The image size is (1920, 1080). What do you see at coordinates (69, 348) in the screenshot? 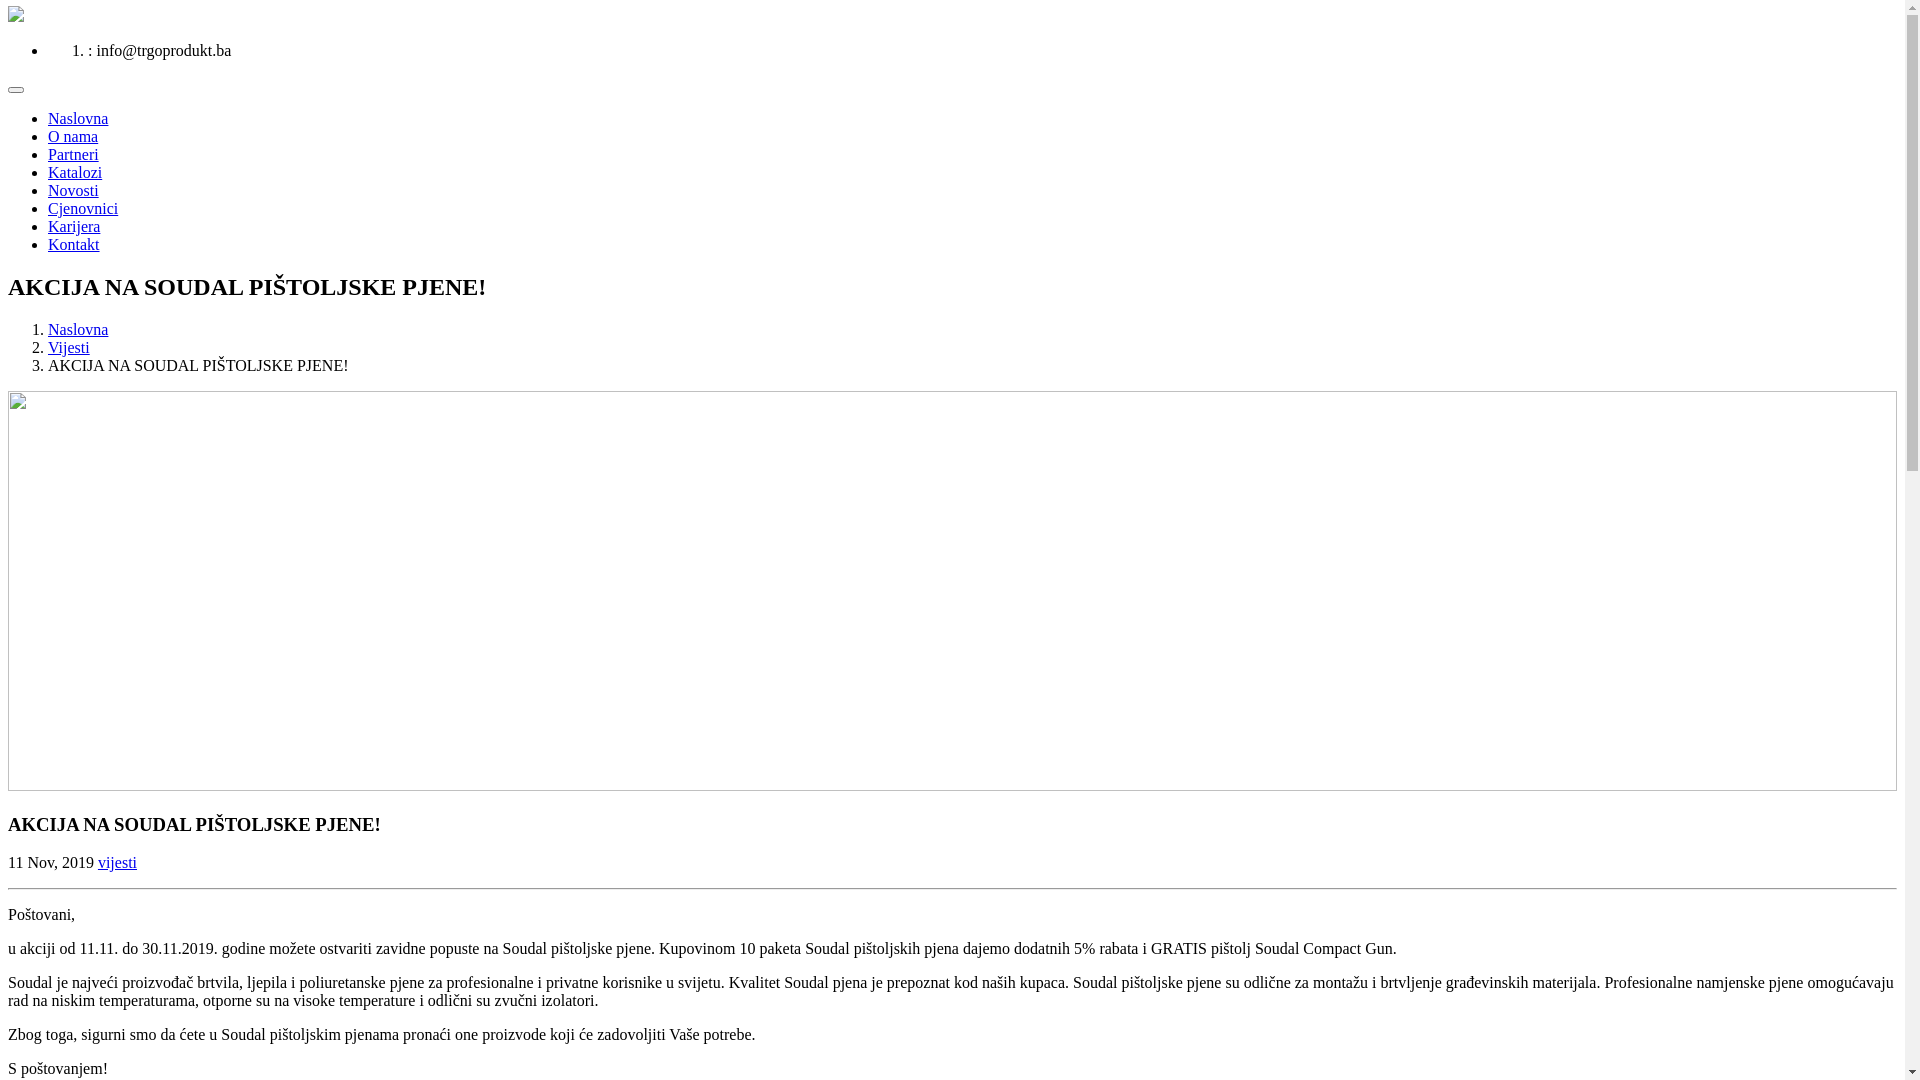
I see `Vijesti` at bounding box center [69, 348].